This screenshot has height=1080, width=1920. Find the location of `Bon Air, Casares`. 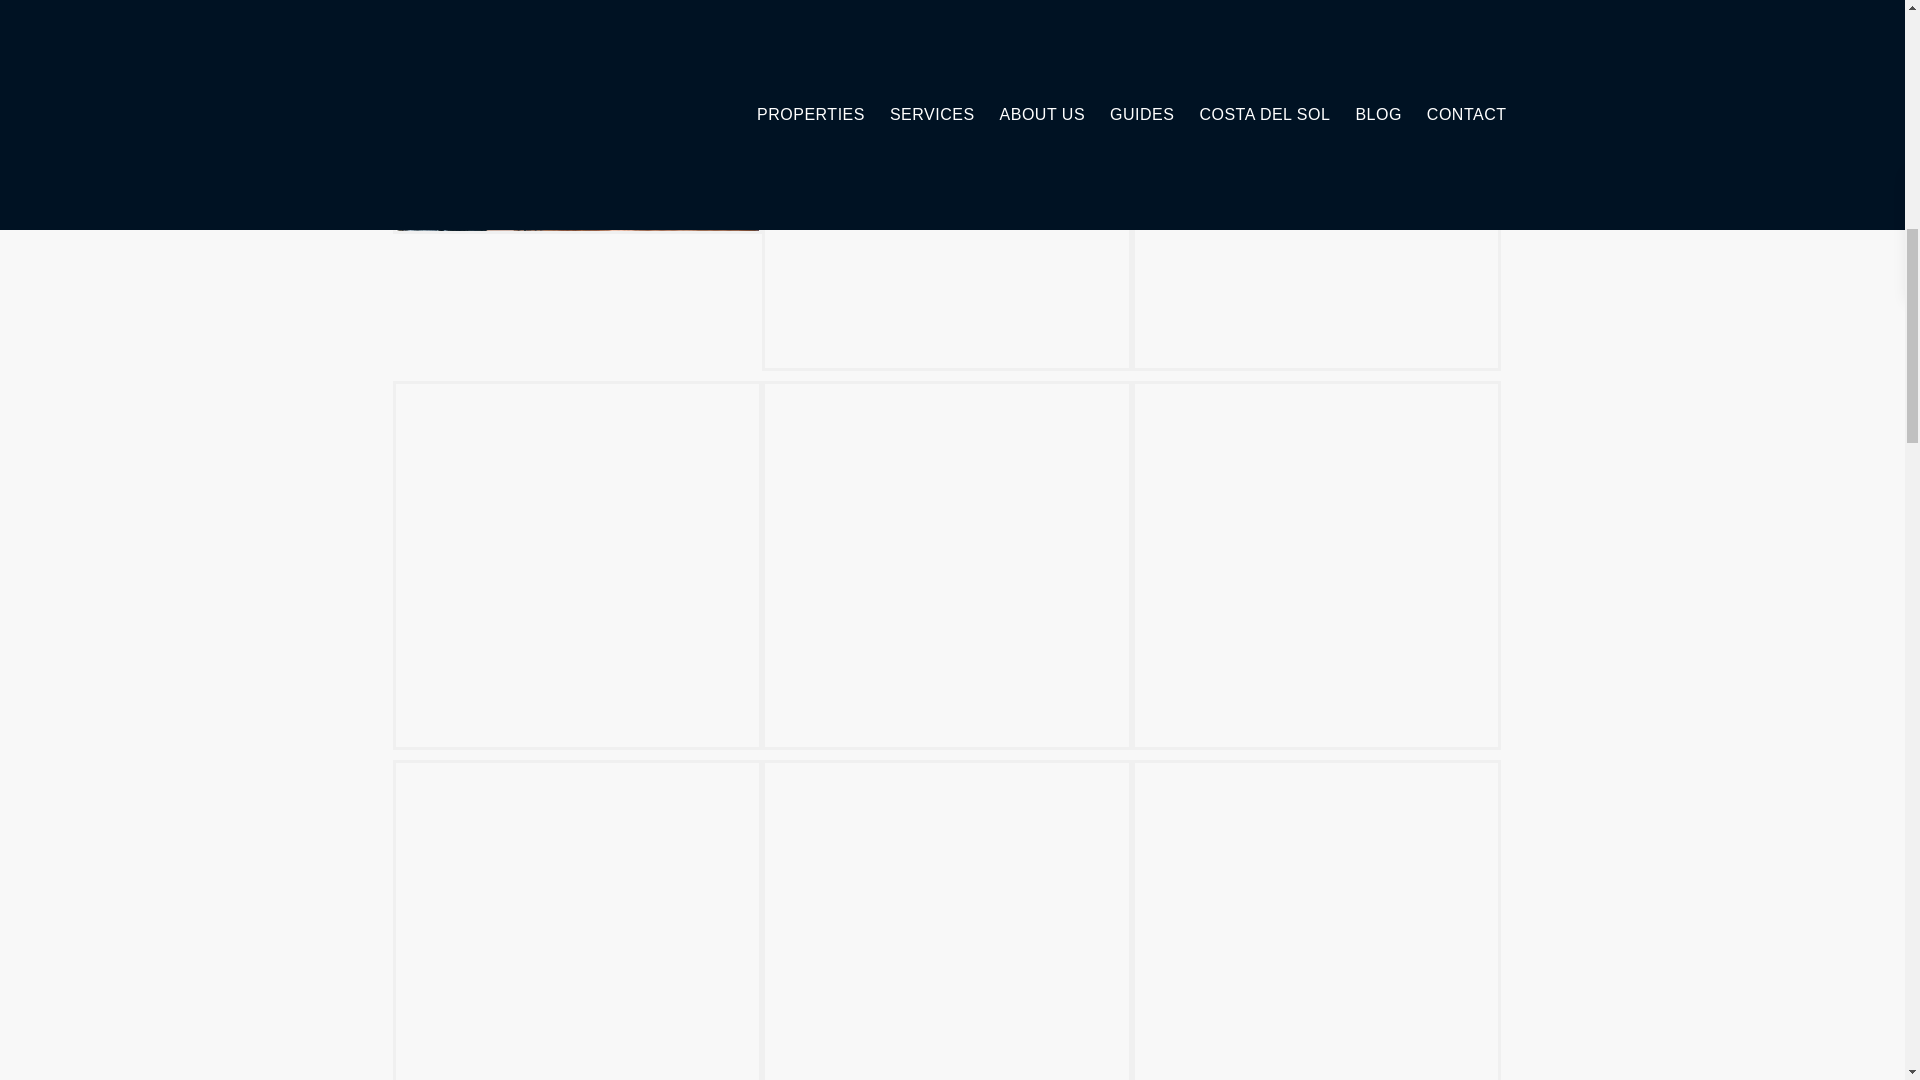

Bon Air, Casares is located at coordinates (1316, 566).